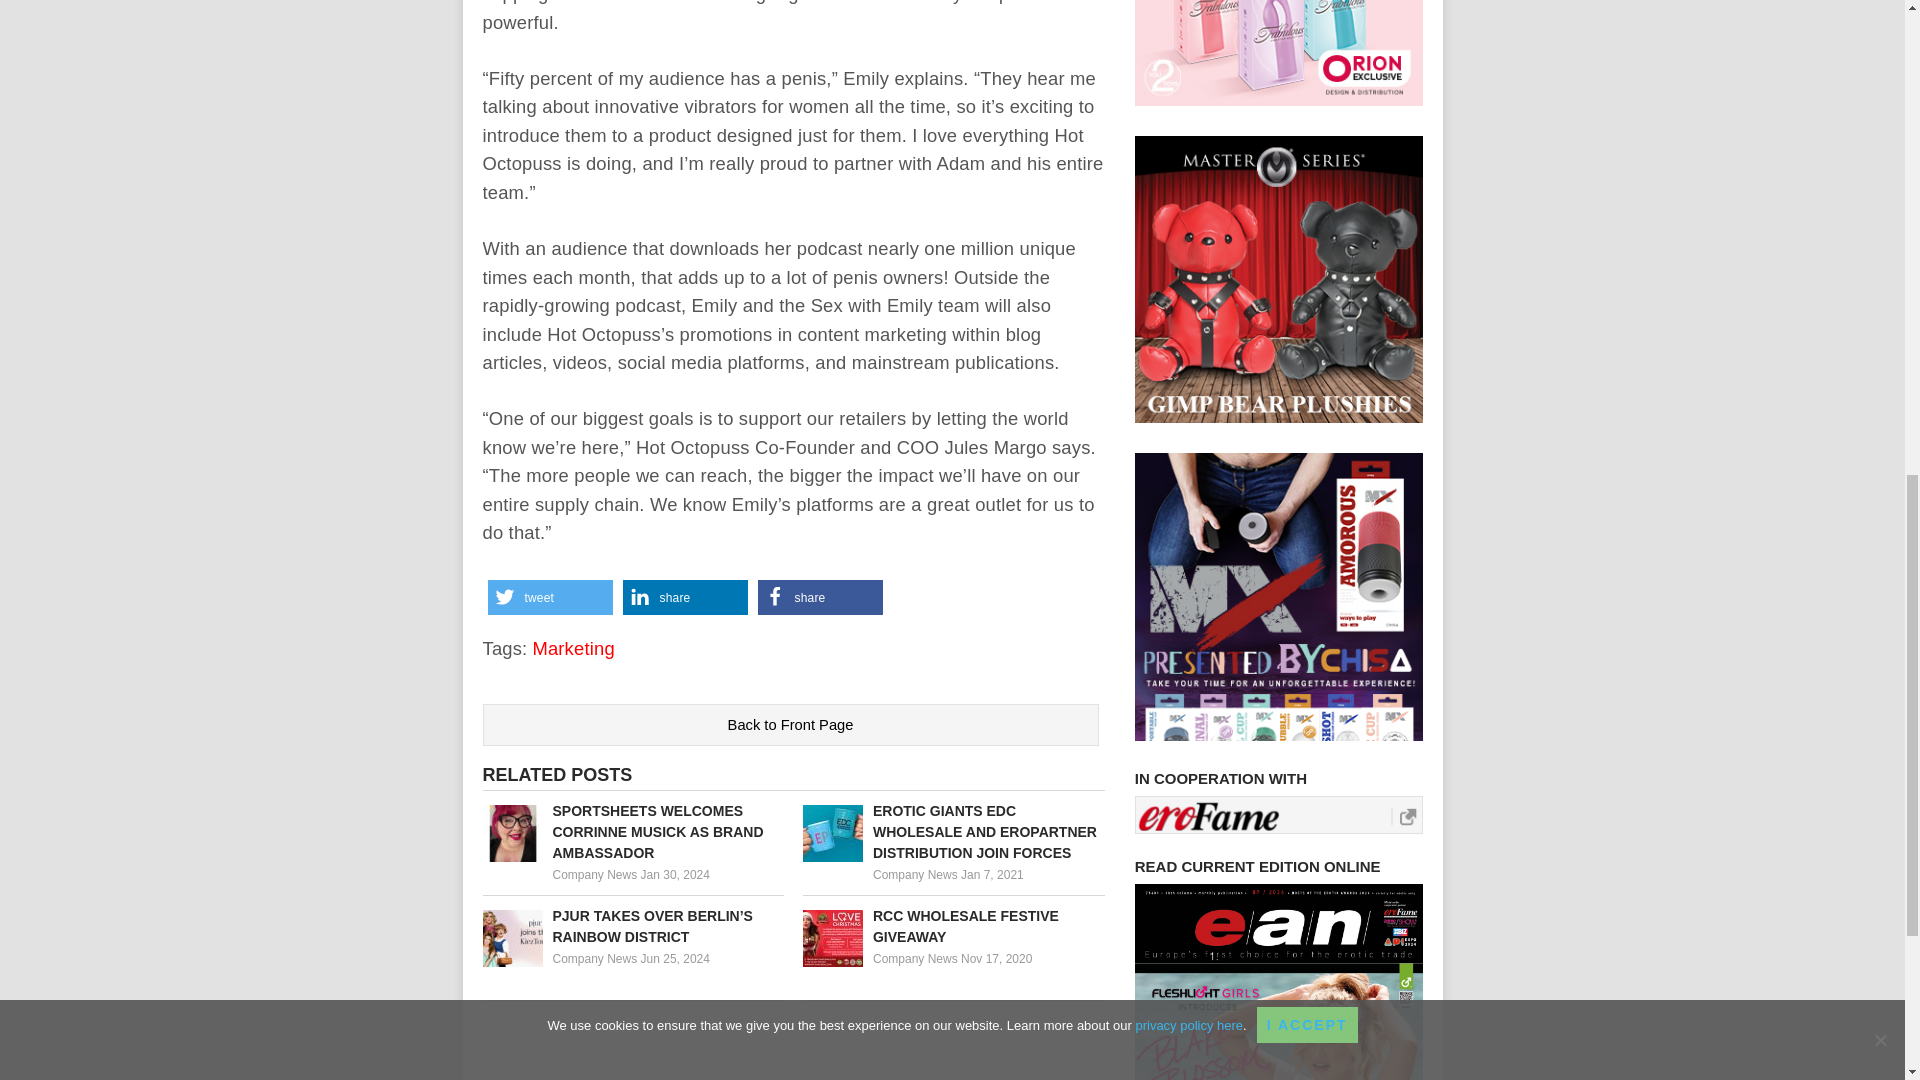 This screenshot has width=1920, height=1080. I want to click on Share on Twitter, so click(550, 596).